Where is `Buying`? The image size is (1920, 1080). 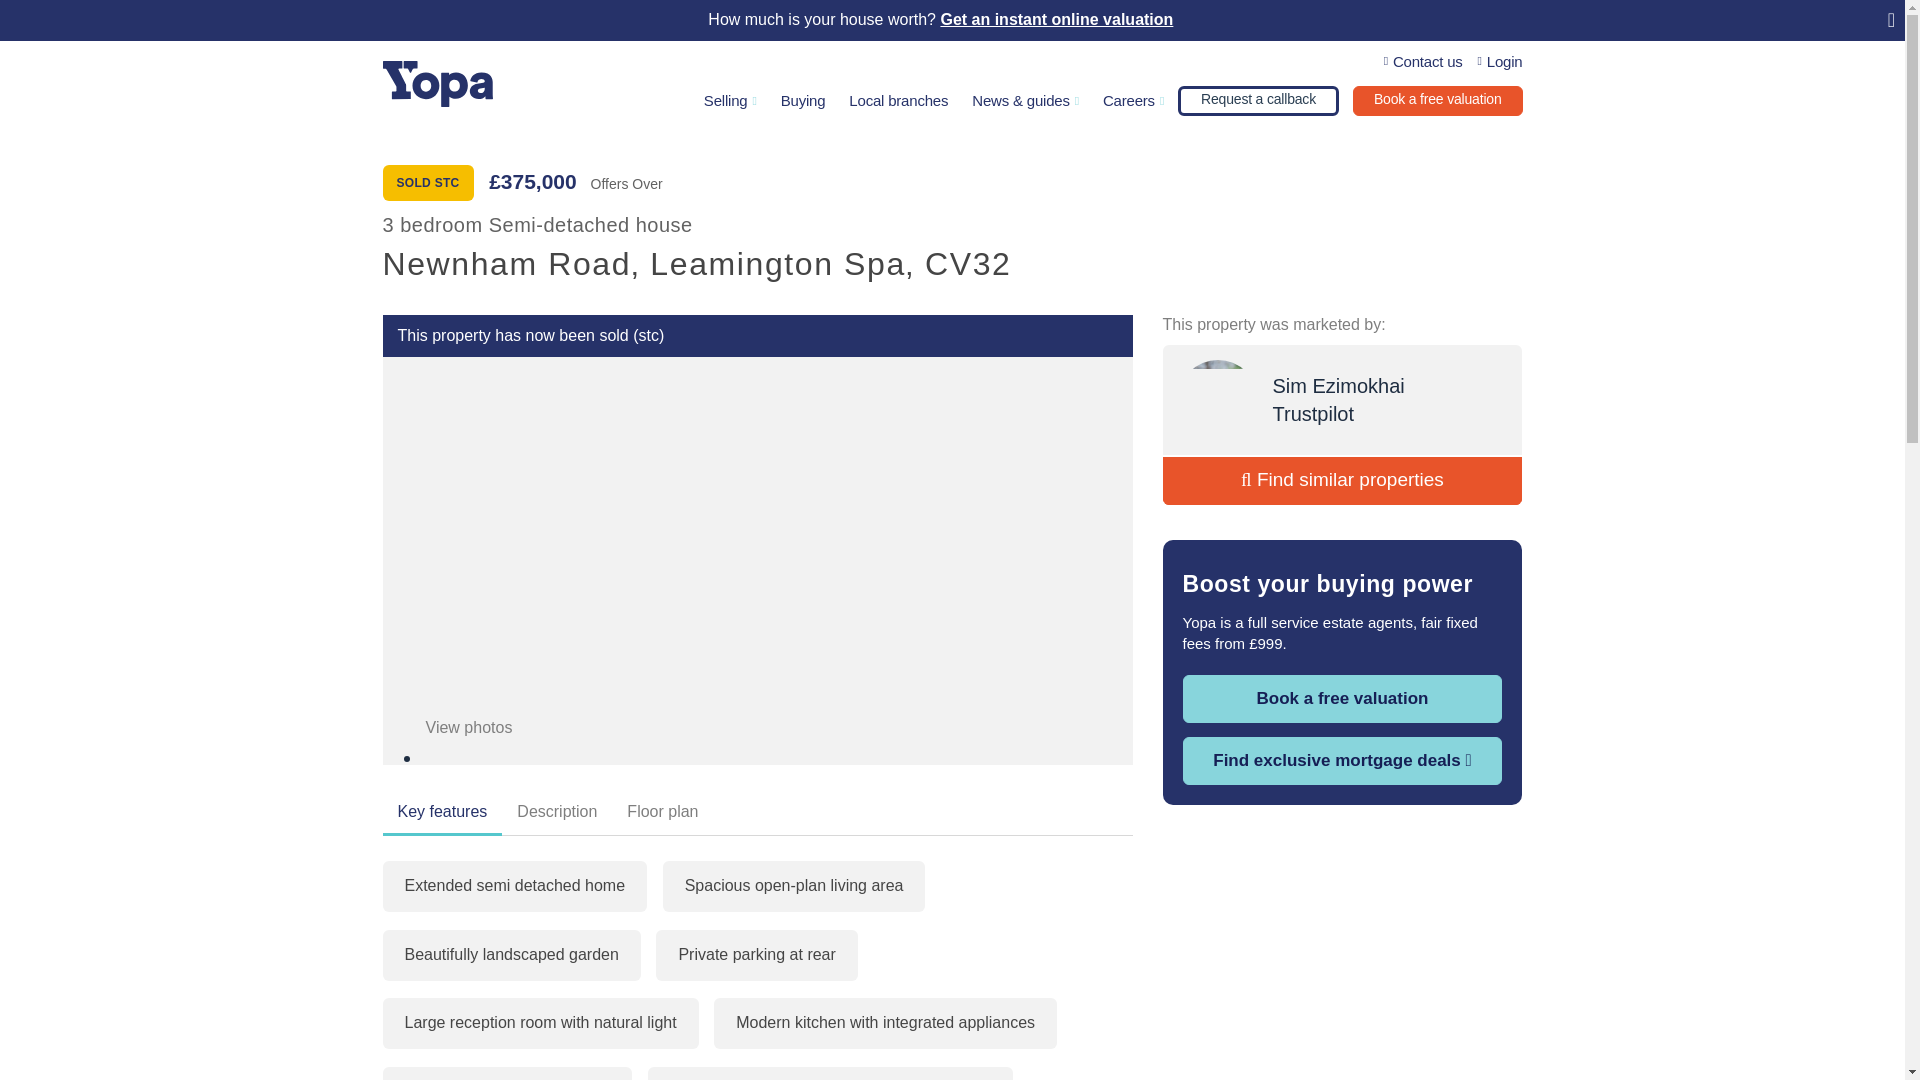
Buying is located at coordinates (803, 103).